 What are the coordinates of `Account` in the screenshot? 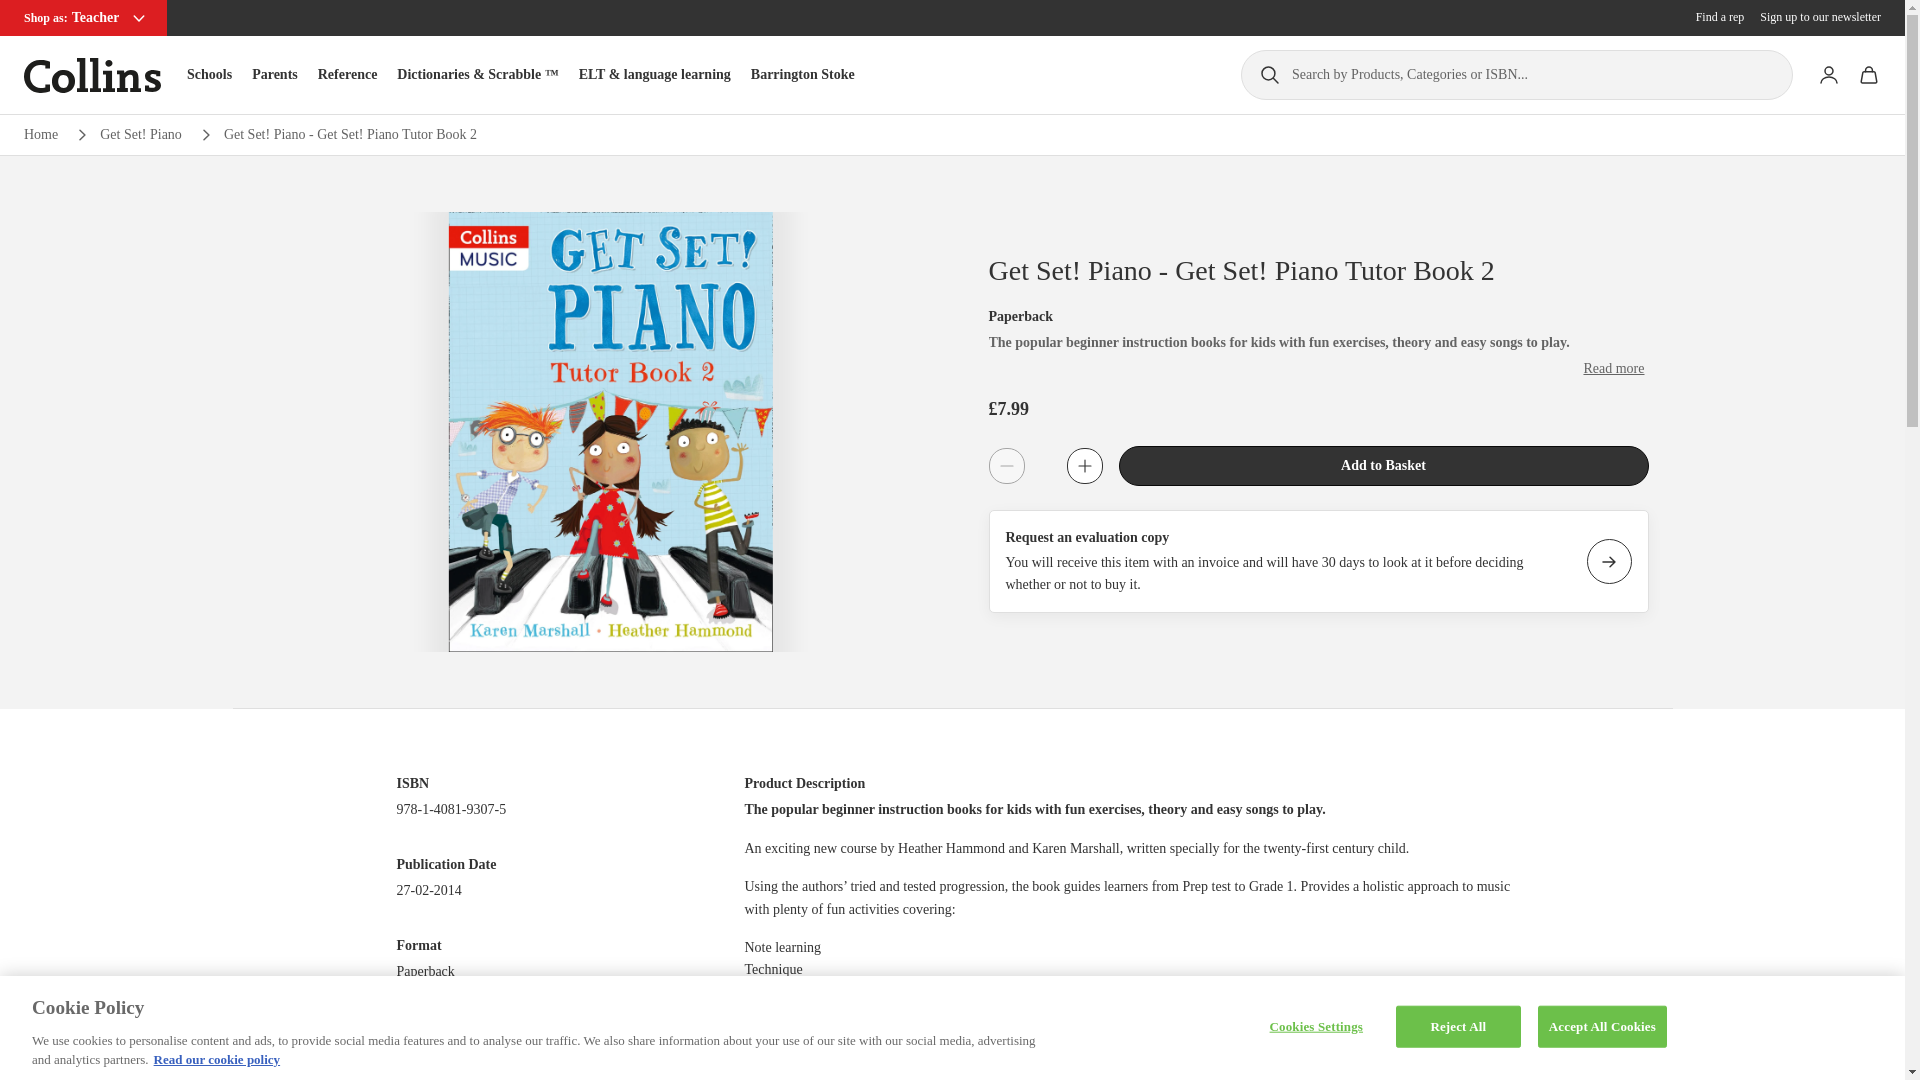 It's located at (1828, 75).